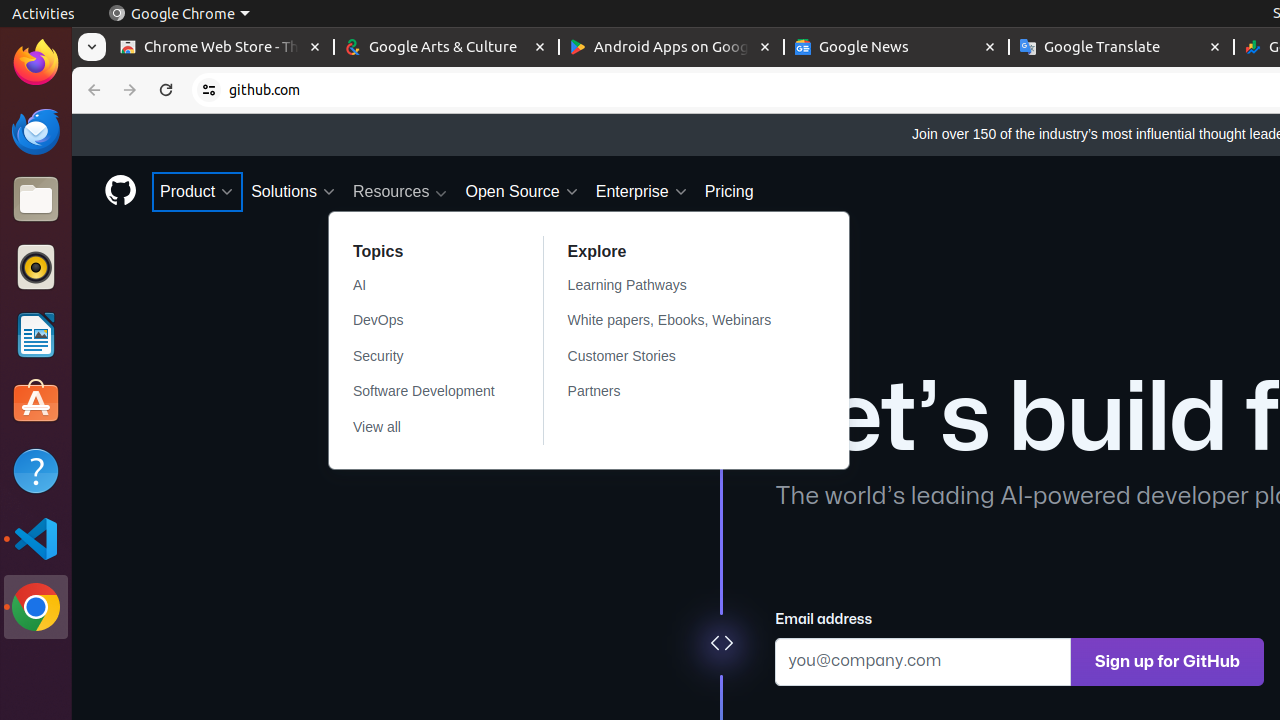 This screenshot has height=720, width=1280. What do you see at coordinates (424, 321) in the screenshot?
I see `DevOps` at bounding box center [424, 321].